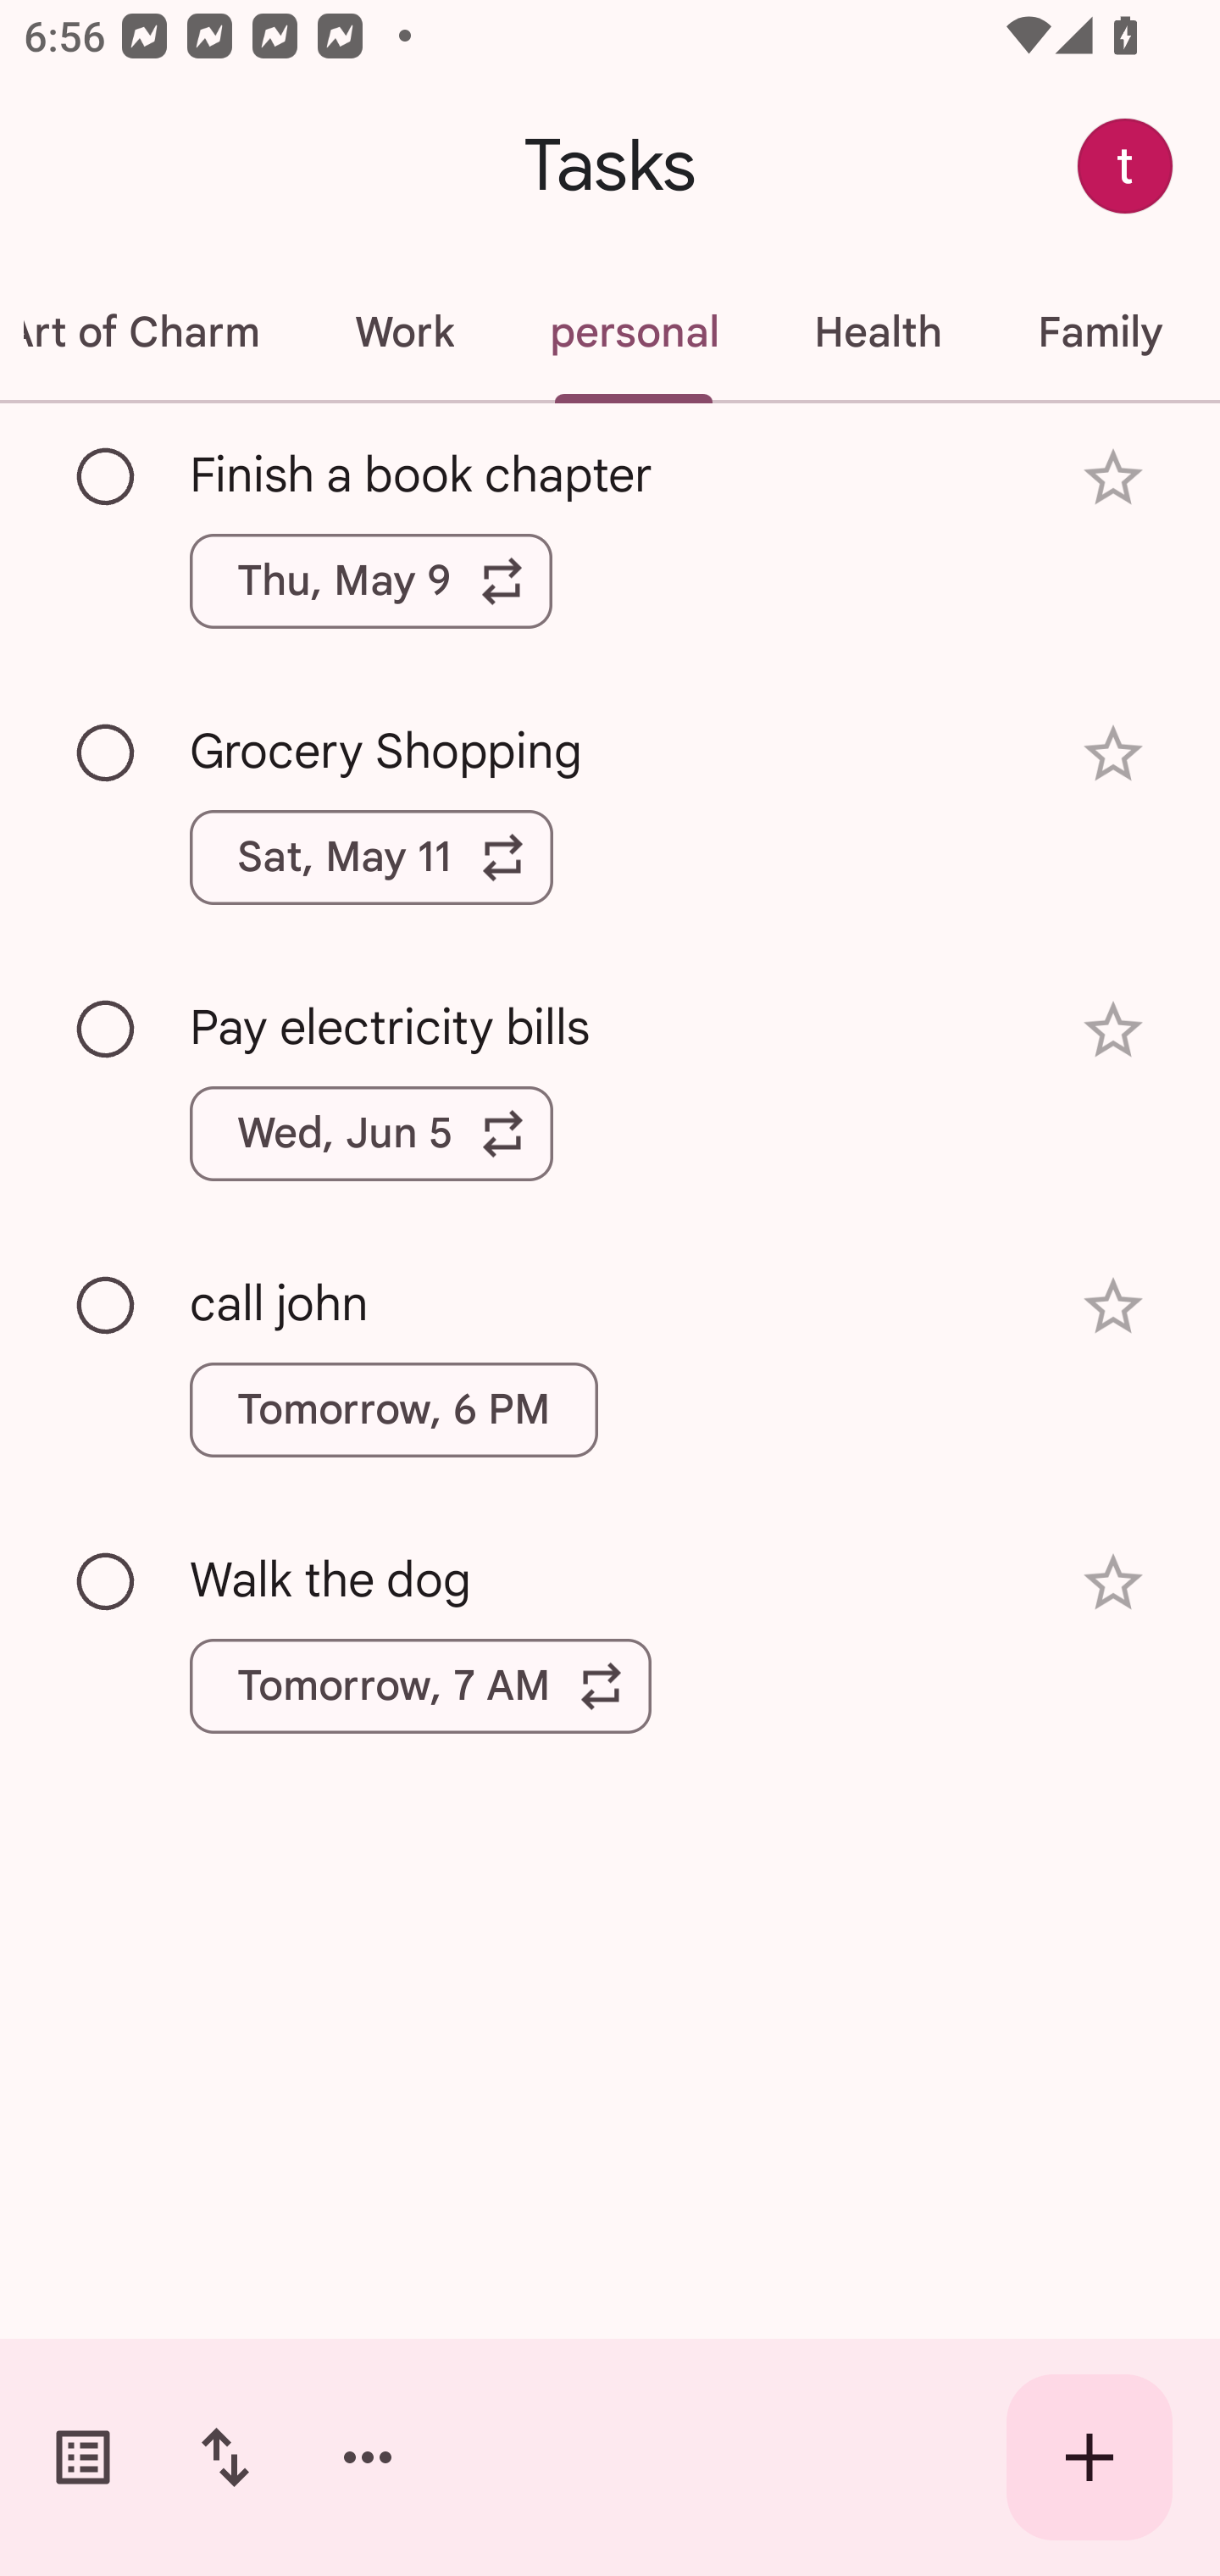 The width and height of the screenshot is (1220, 2576). What do you see at coordinates (107, 754) in the screenshot?
I see `Mark as complete` at bounding box center [107, 754].